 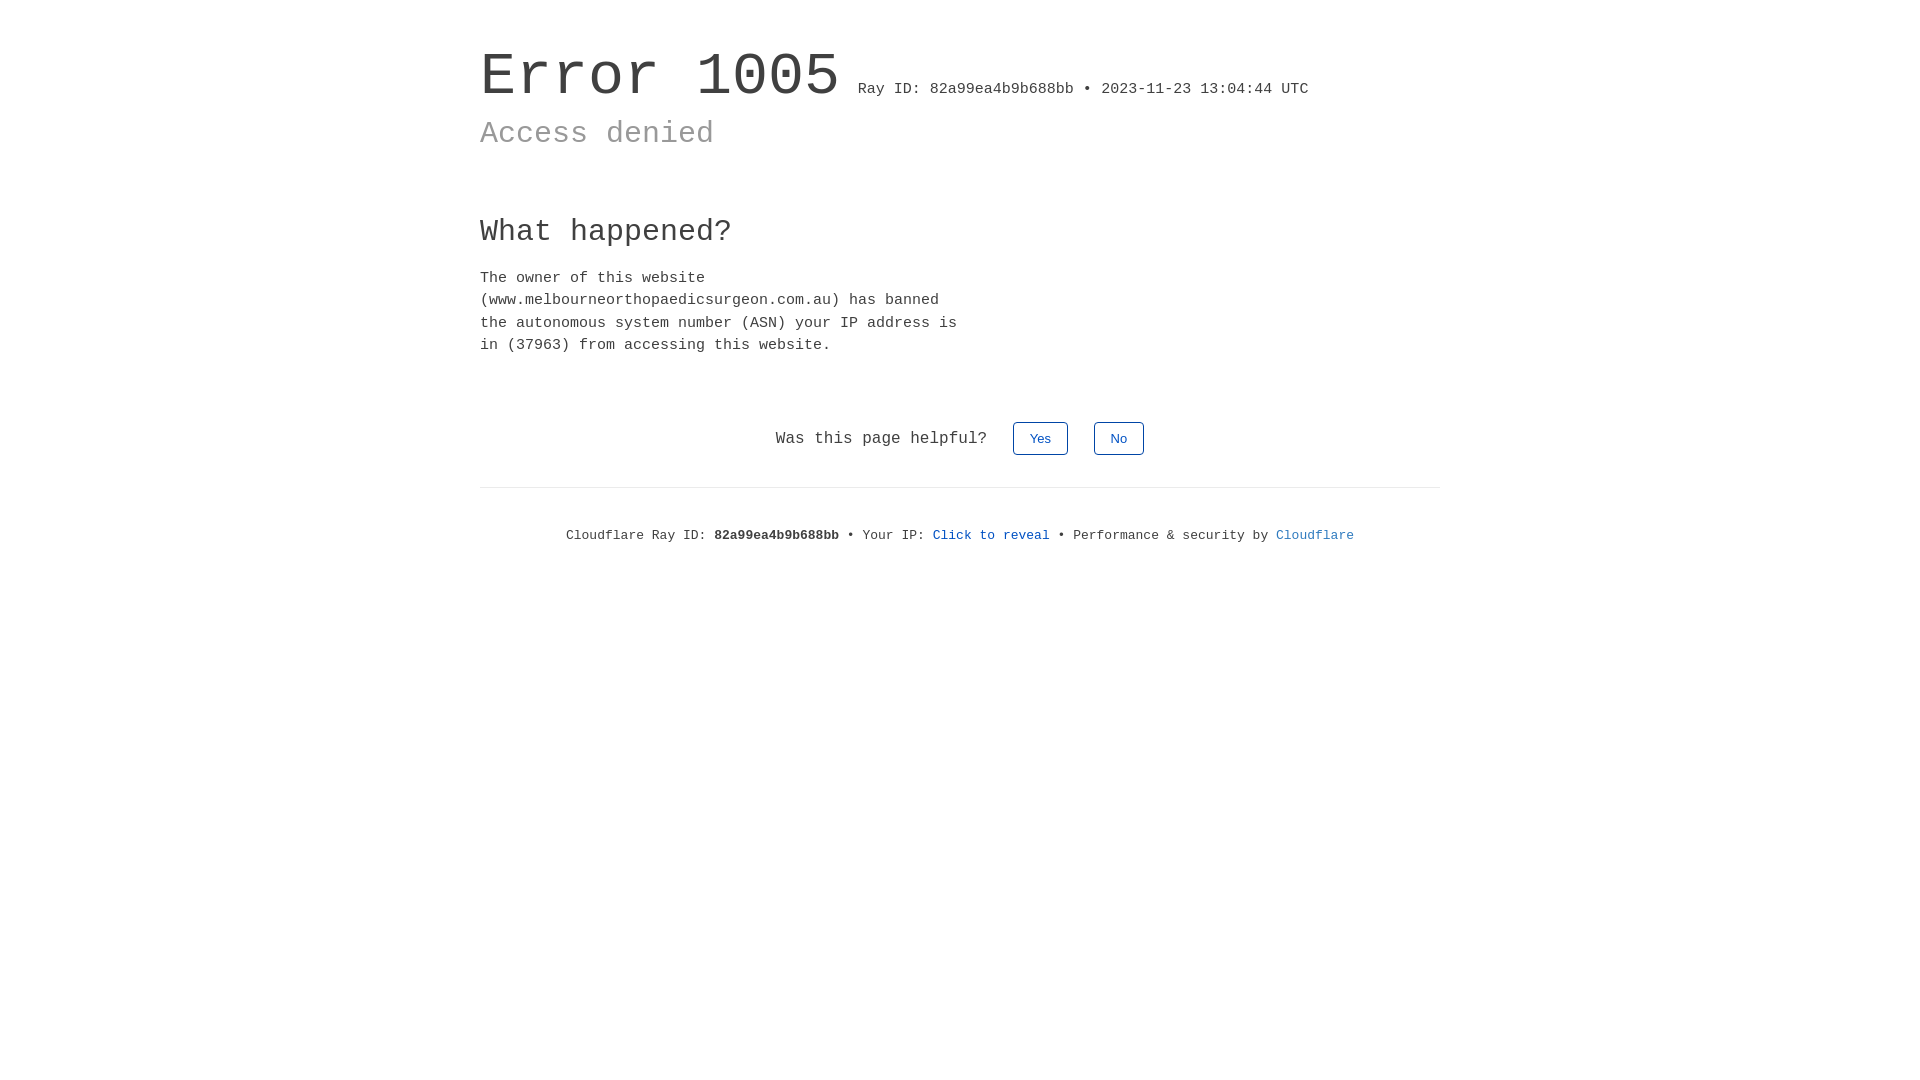 I want to click on Cloudflare, so click(x=1315, y=536).